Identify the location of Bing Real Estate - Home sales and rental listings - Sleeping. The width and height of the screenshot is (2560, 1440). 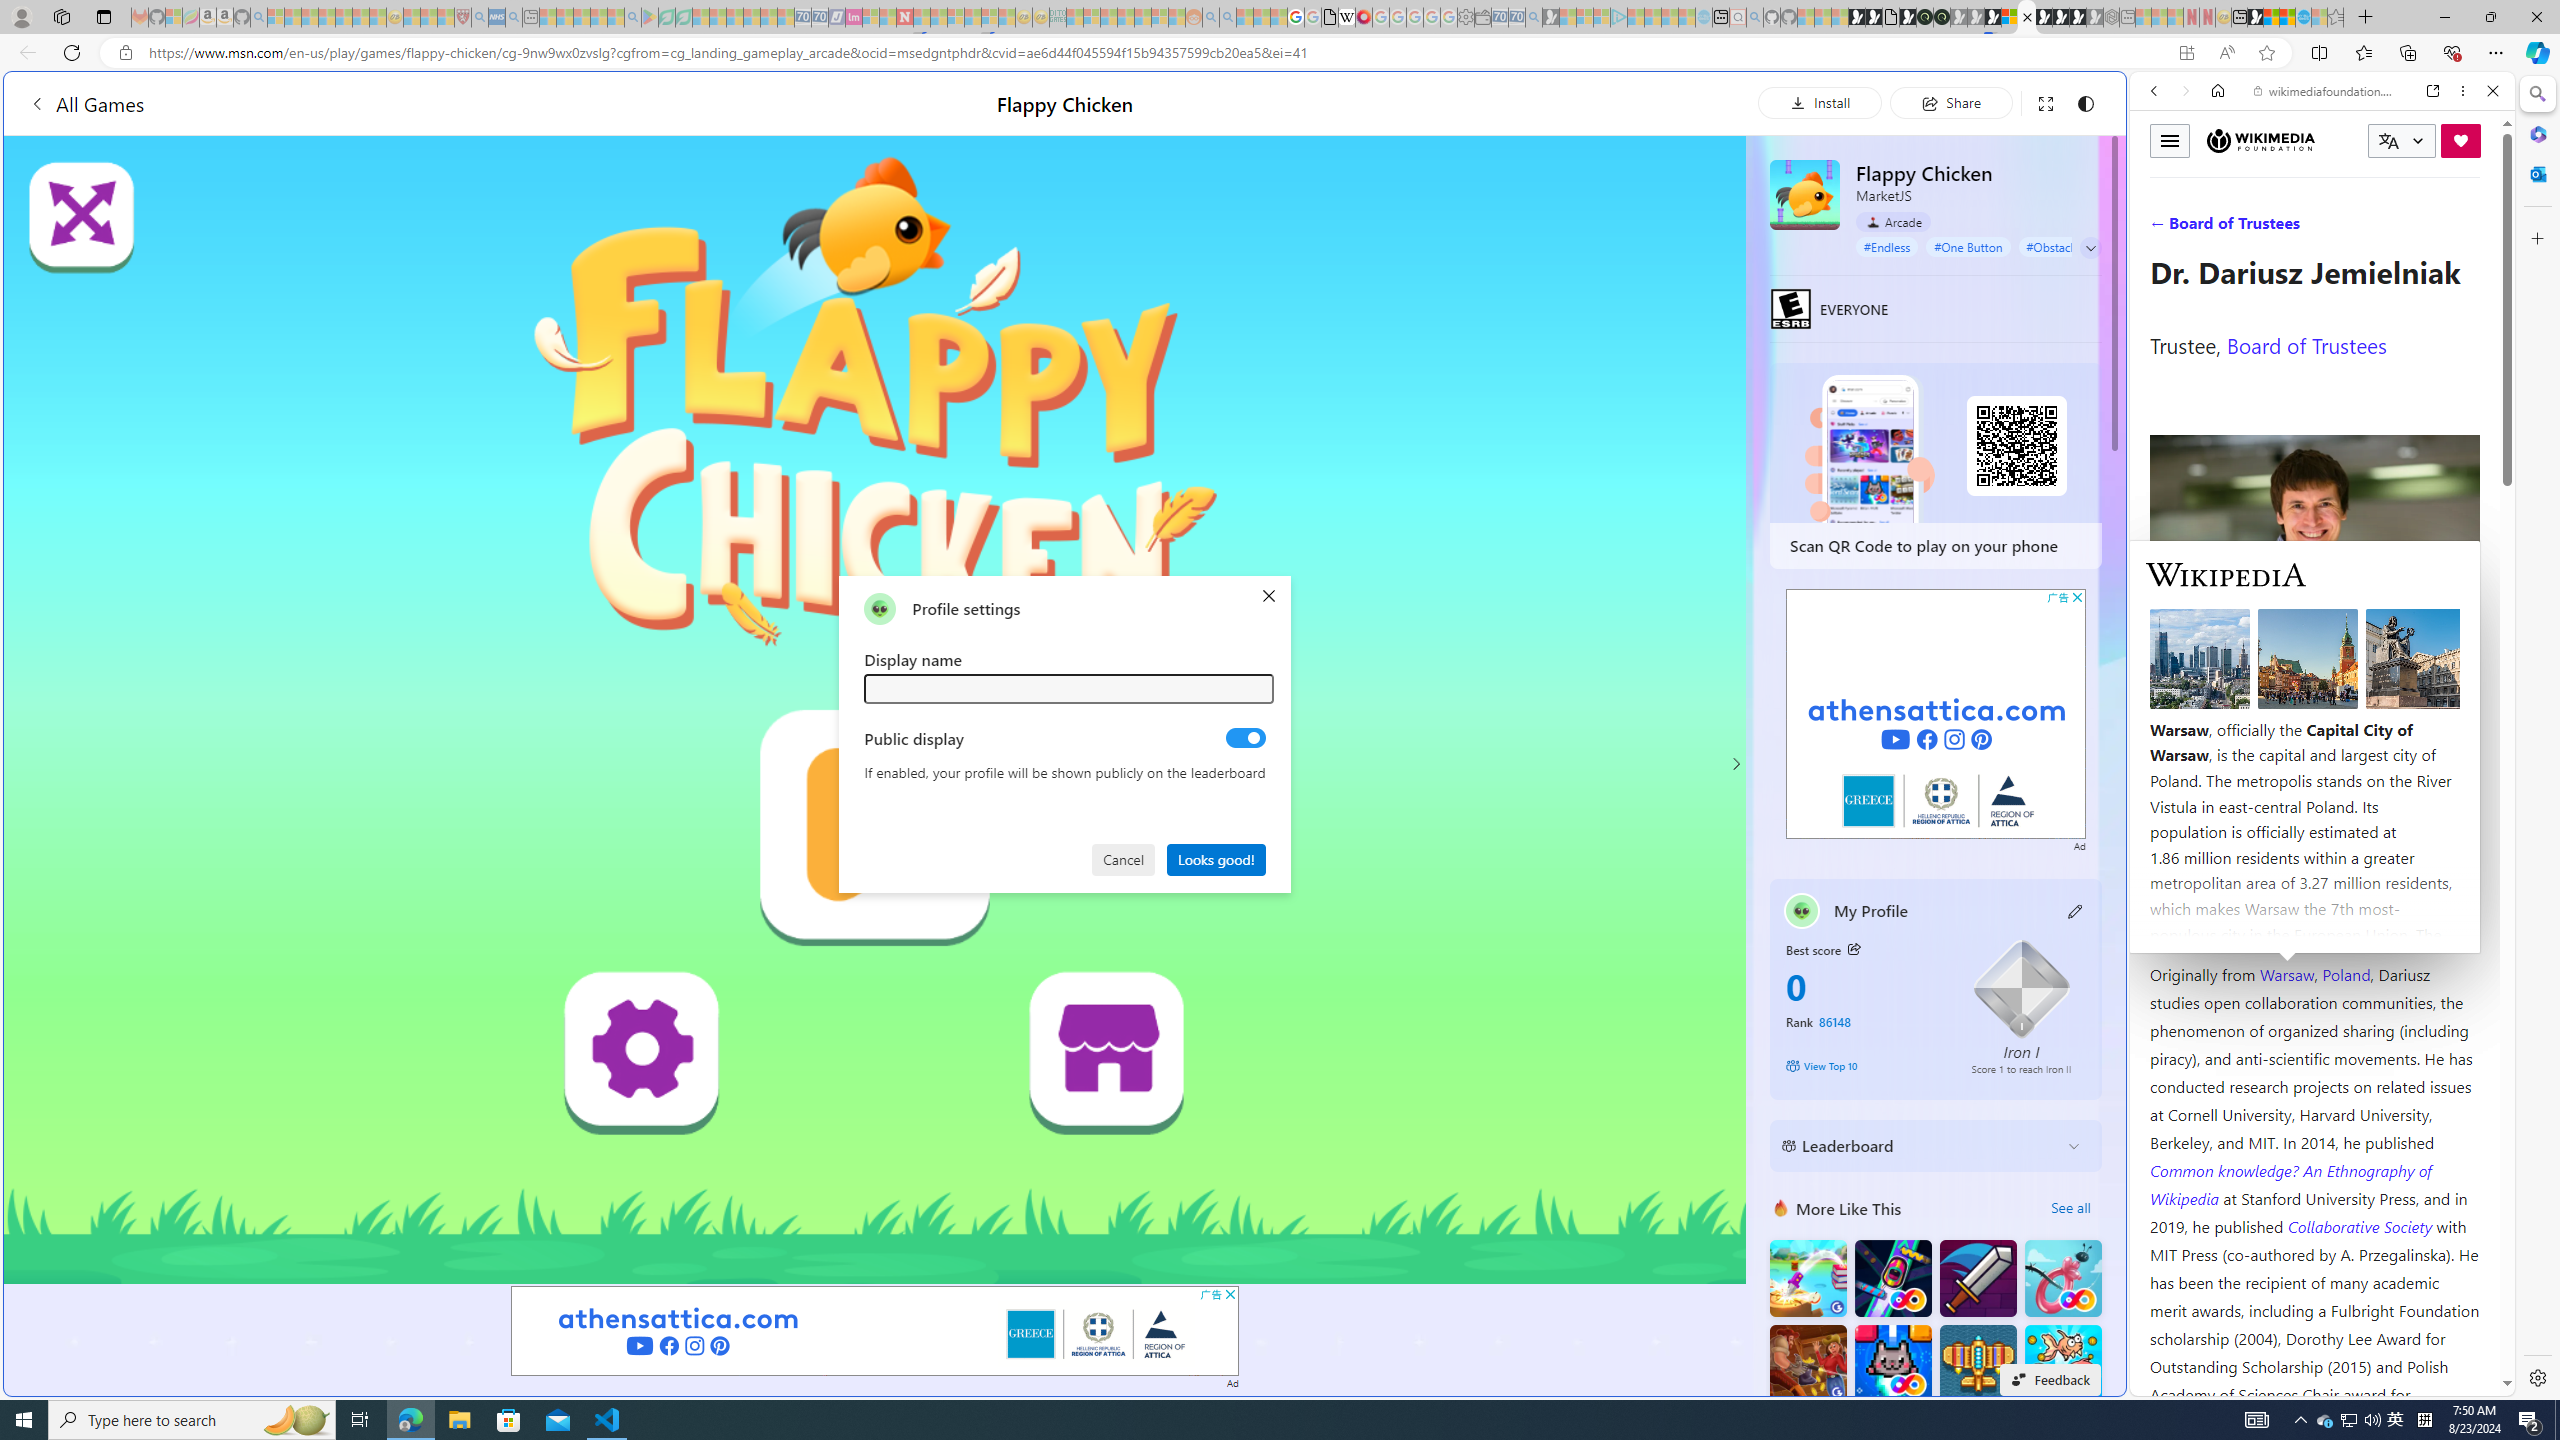
(1534, 17).